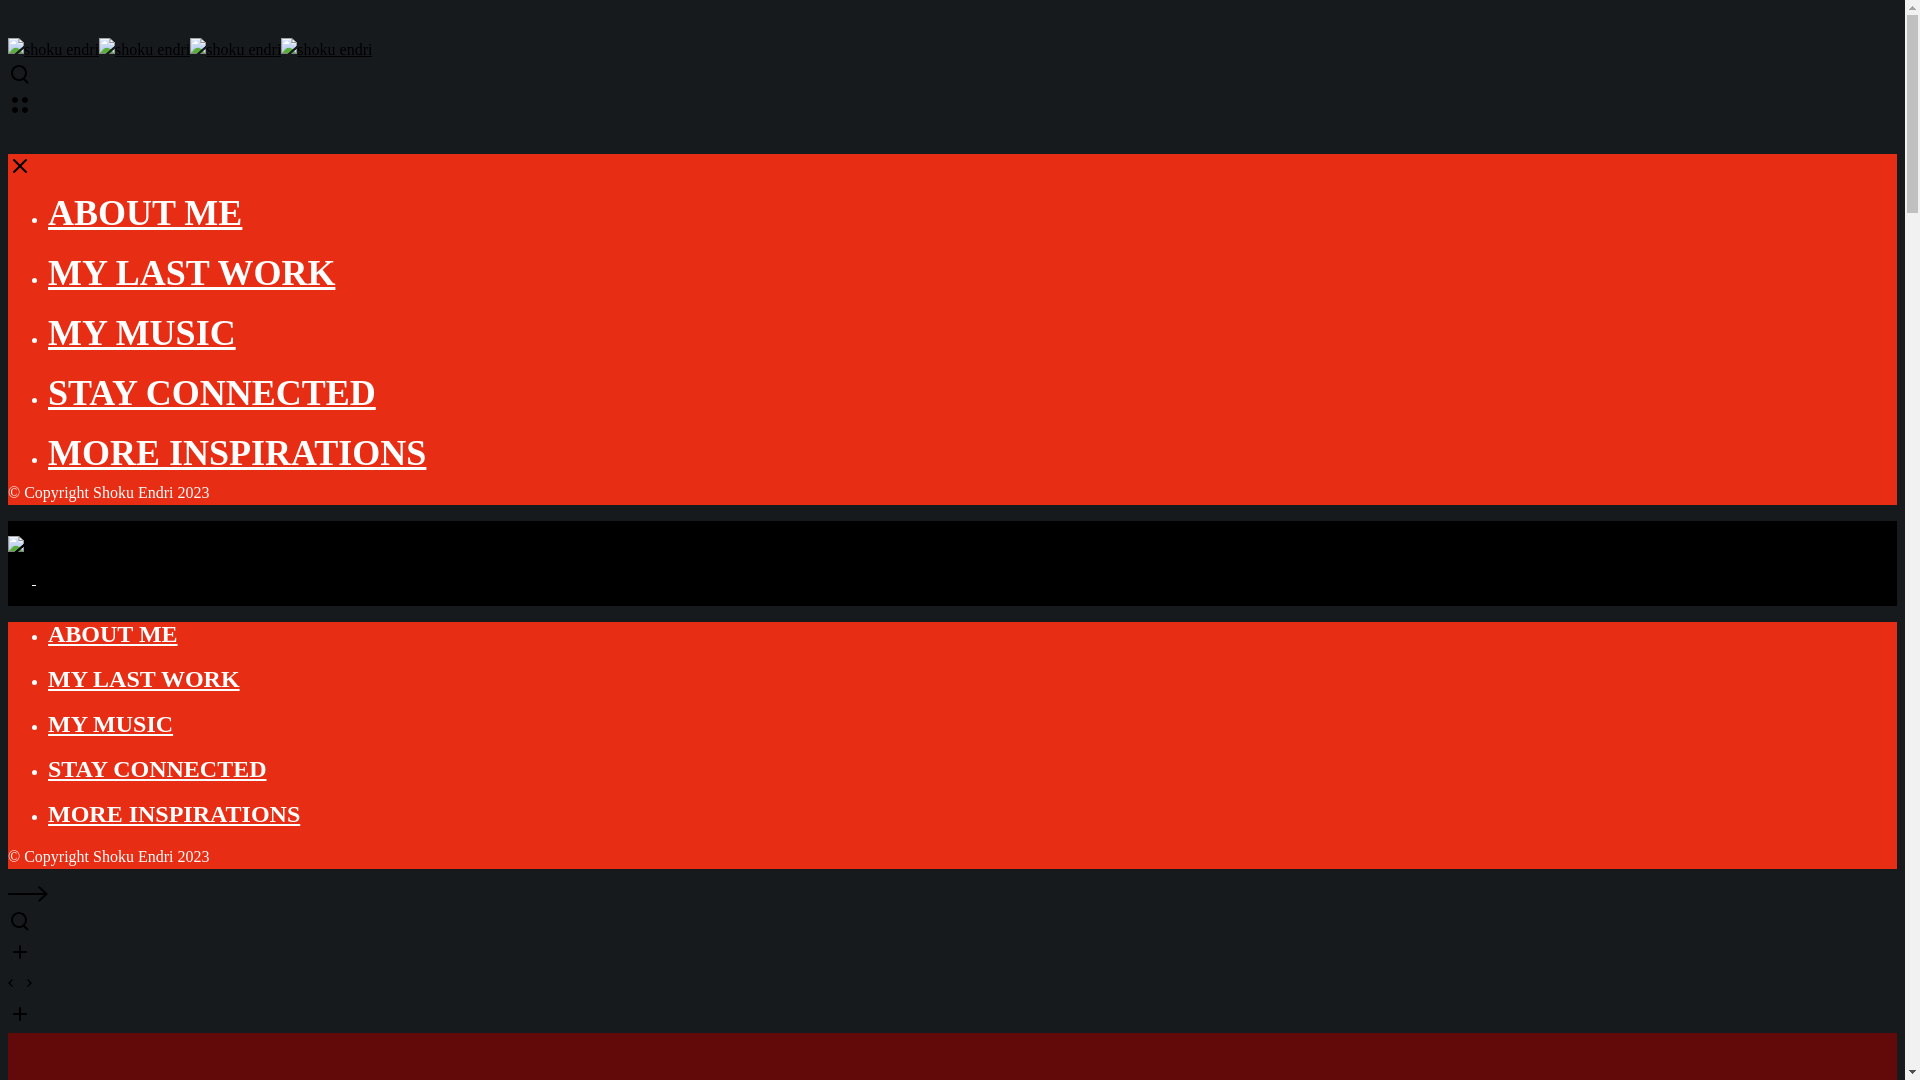 The width and height of the screenshot is (1920, 1080). What do you see at coordinates (20, 172) in the screenshot?
I see `Close` at bounding box center [20, 172].